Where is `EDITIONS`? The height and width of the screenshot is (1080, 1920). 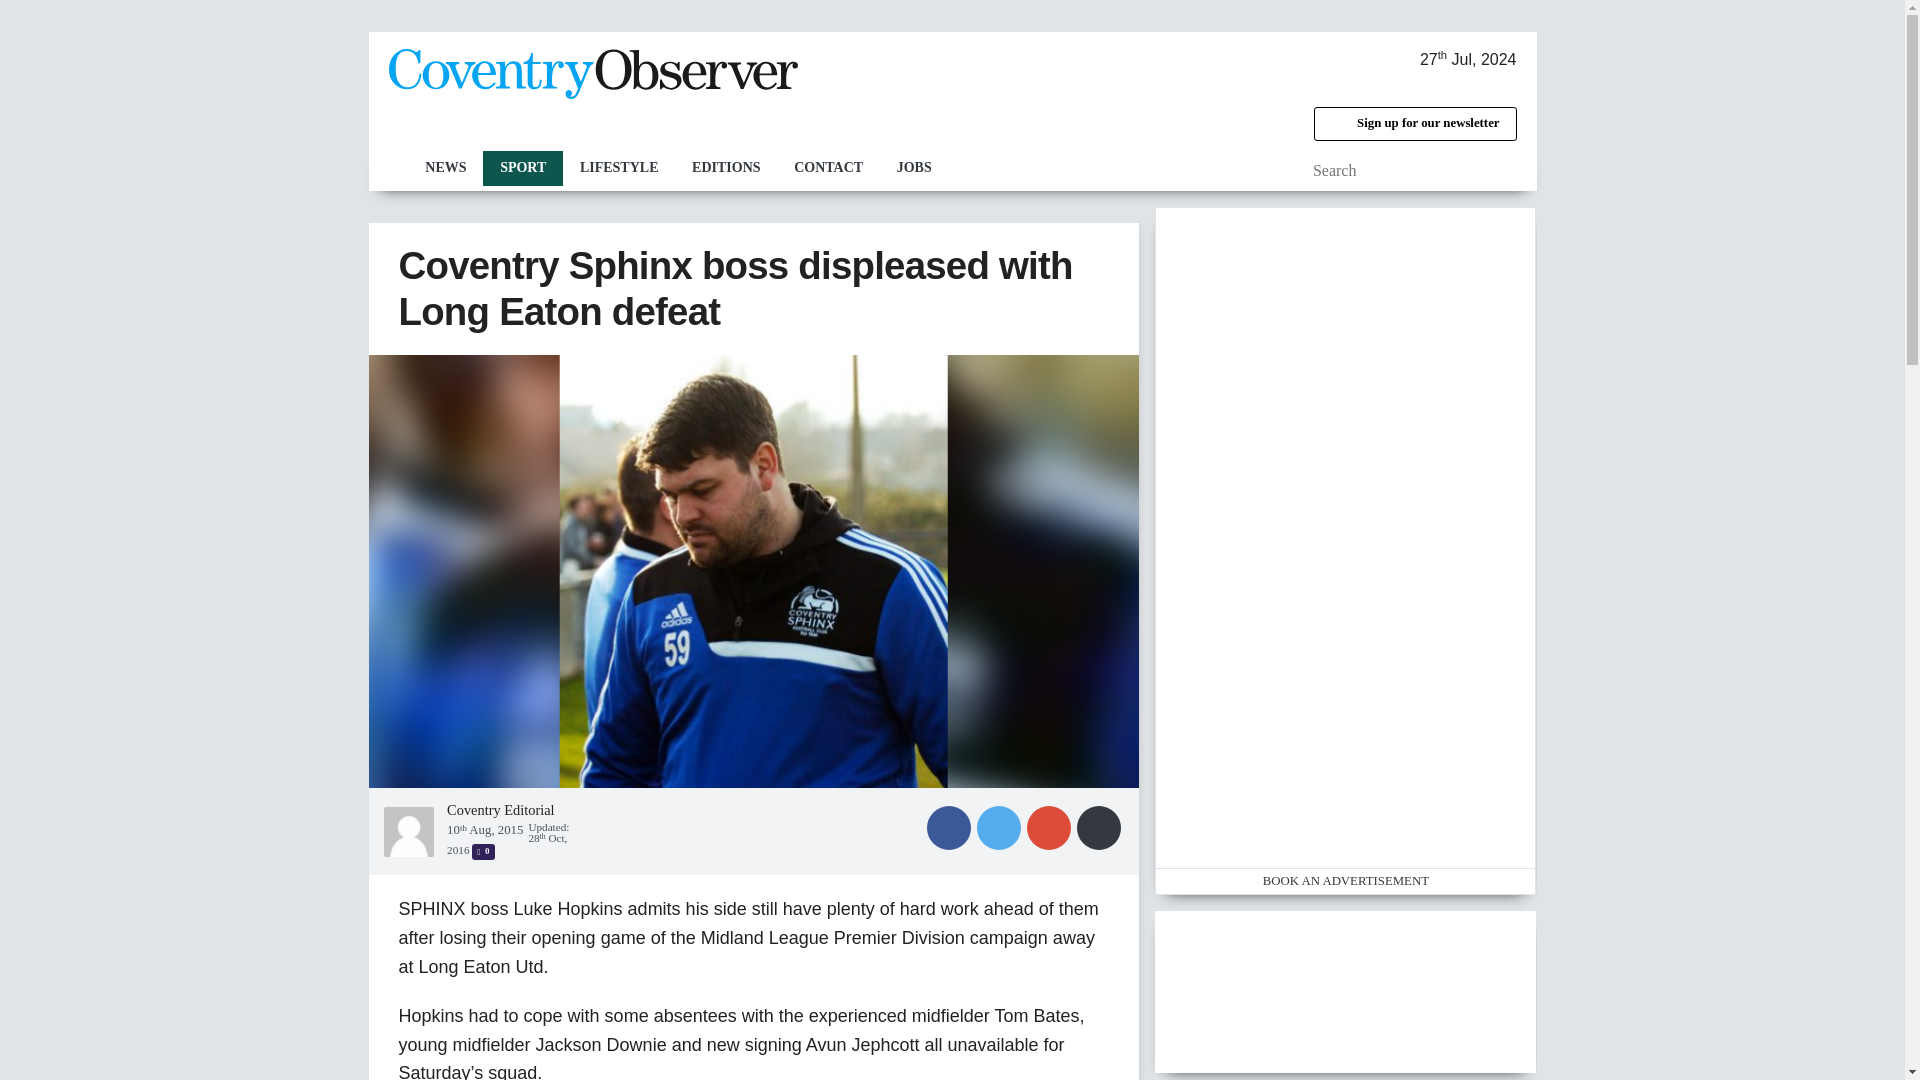 EDITIONS is located at coordinates (726, 168).